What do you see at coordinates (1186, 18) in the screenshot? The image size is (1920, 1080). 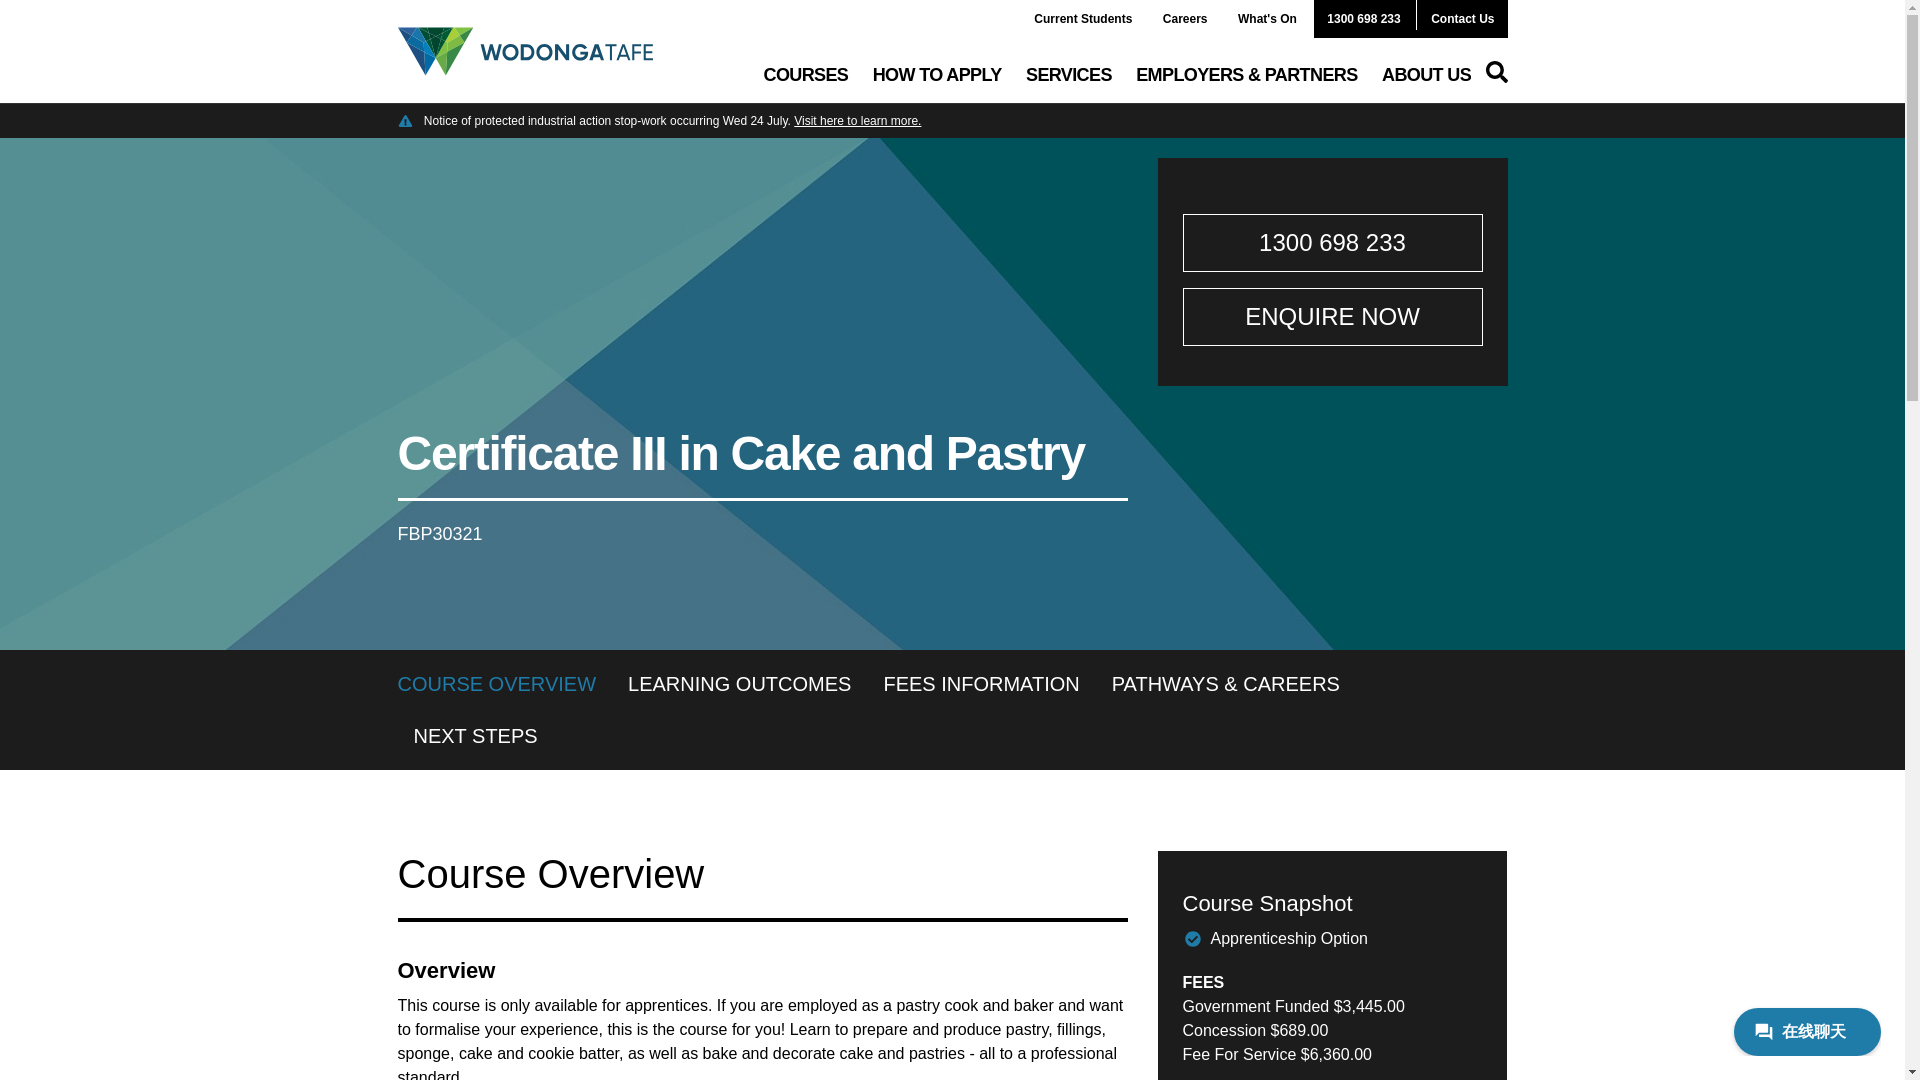 I see `Careers` at bounding box center [1186, 18].